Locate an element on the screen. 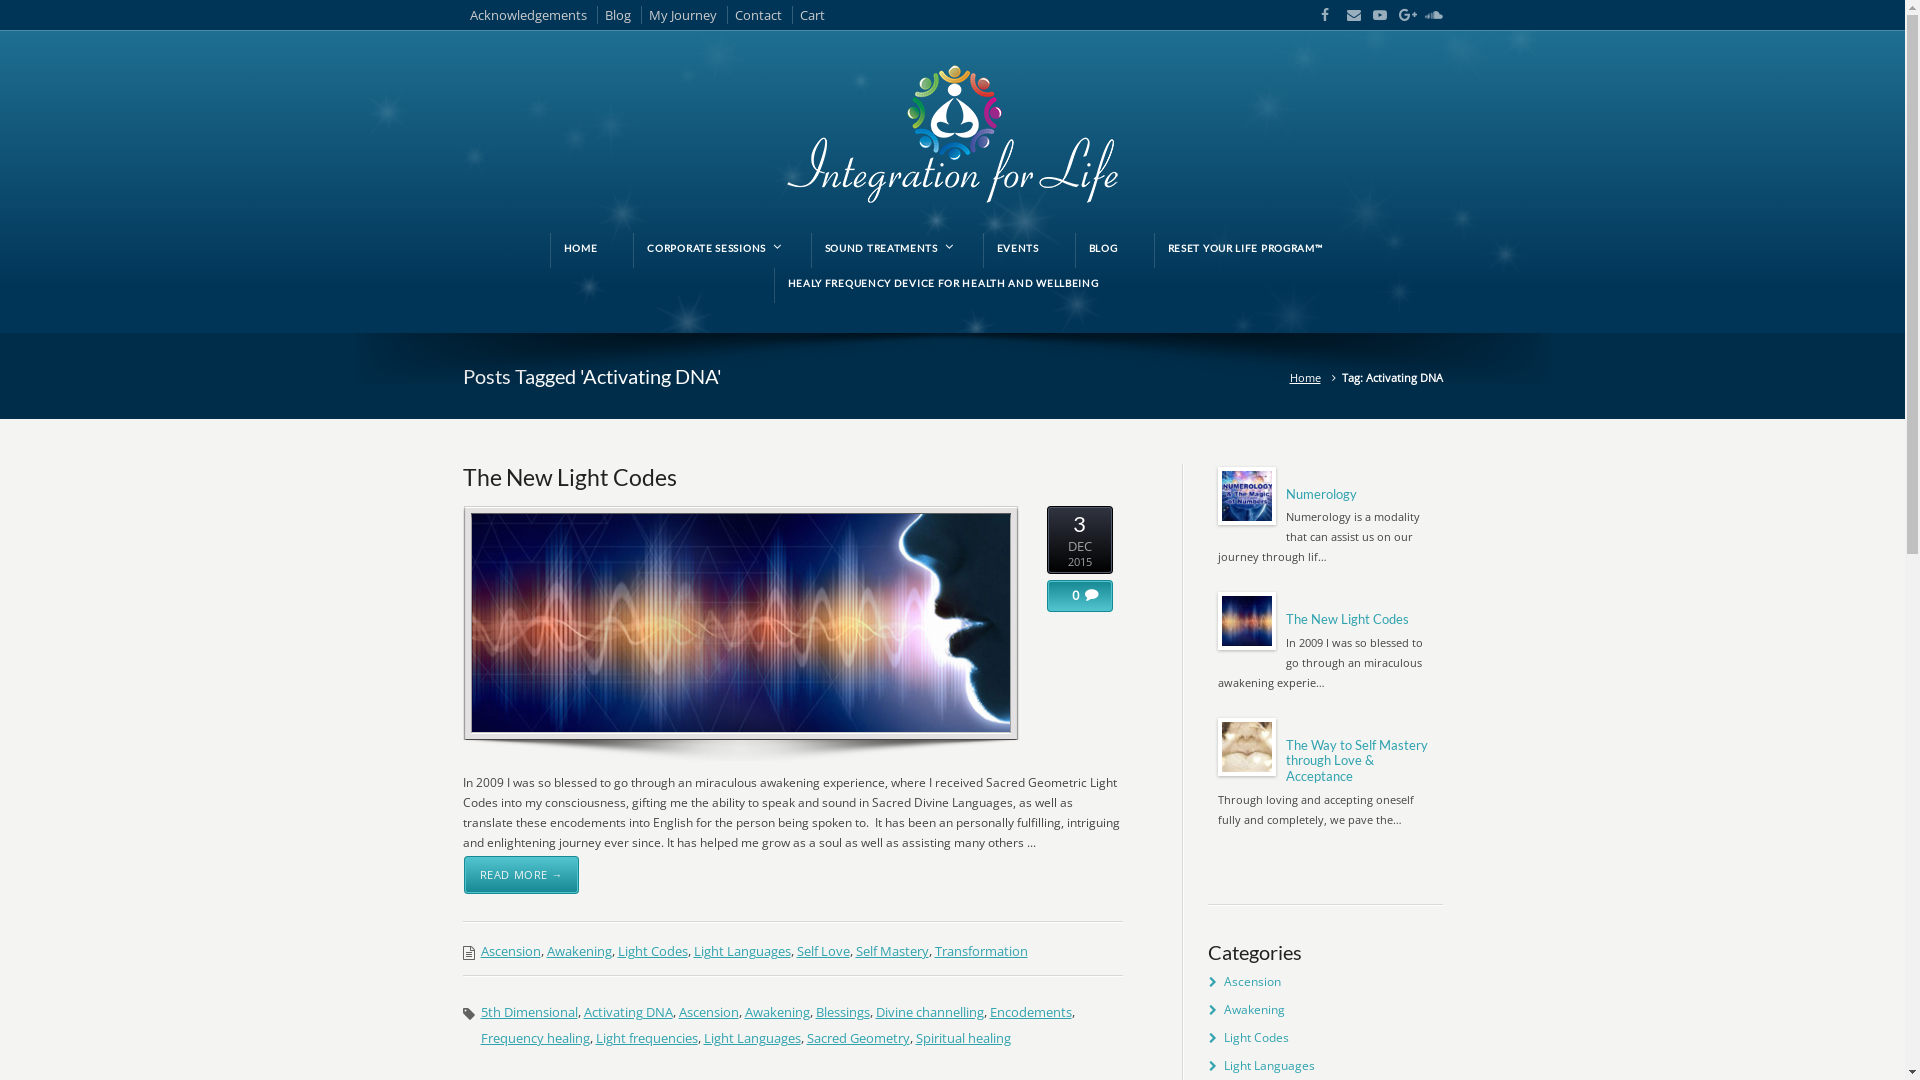 This screenshot has width=1920, height=1080. 0 is located at coordinates (1070, 596).